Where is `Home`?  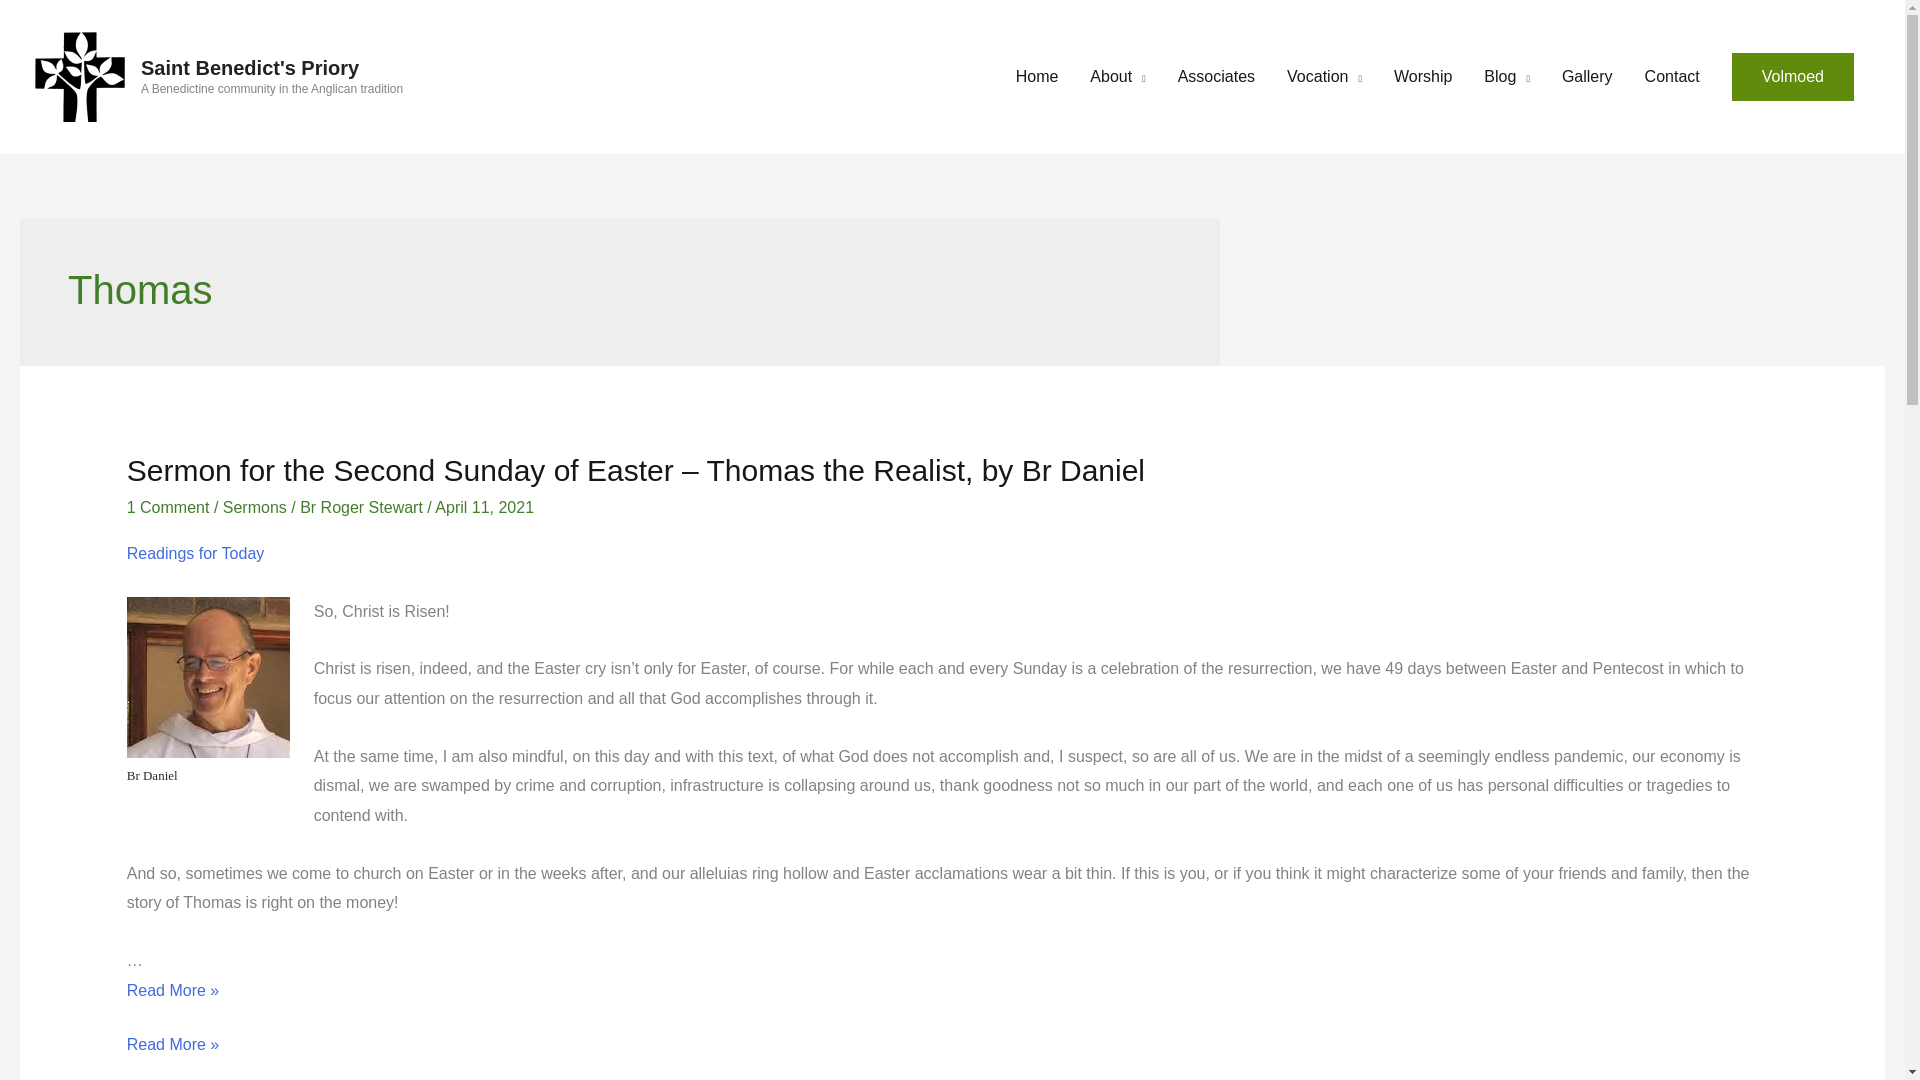 Home is located at coordinates (1038, 77).